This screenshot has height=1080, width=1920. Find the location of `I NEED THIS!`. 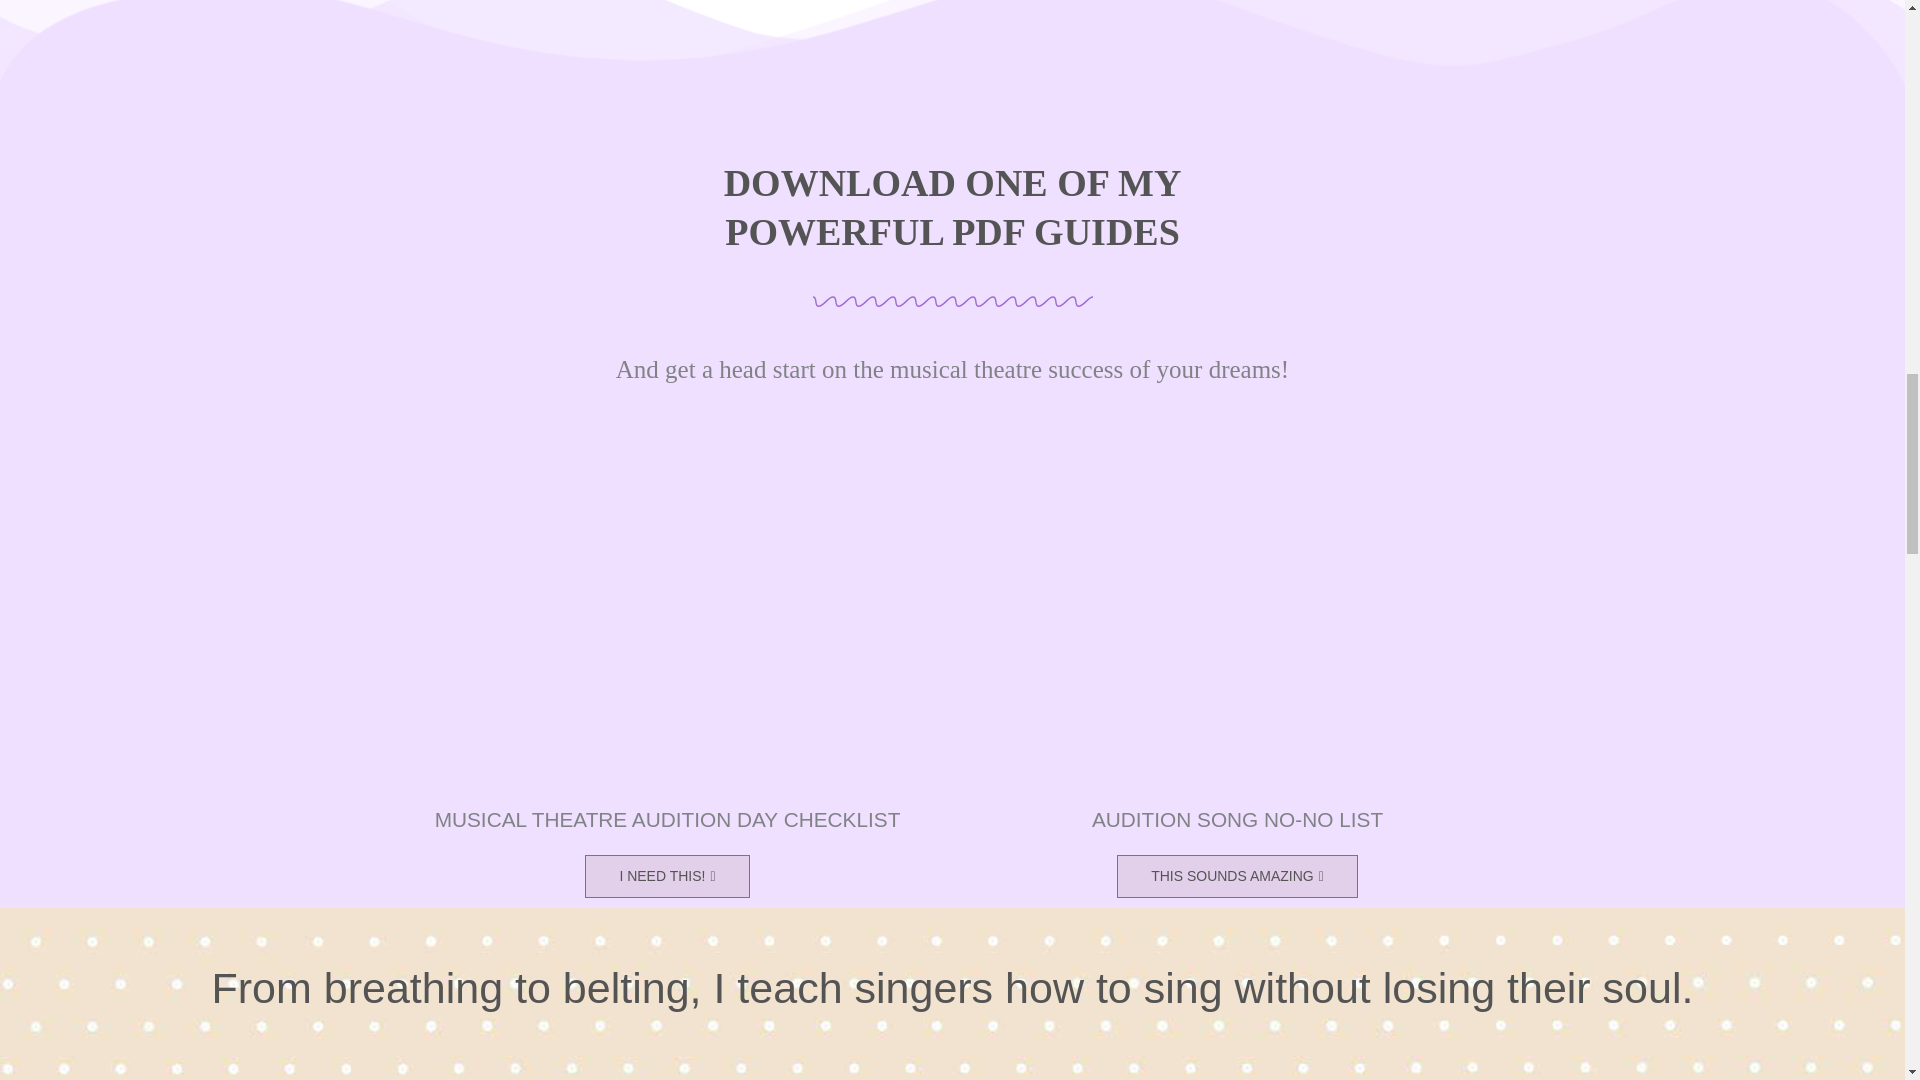

I NEED THIS! is located at coordinates (666, 876).